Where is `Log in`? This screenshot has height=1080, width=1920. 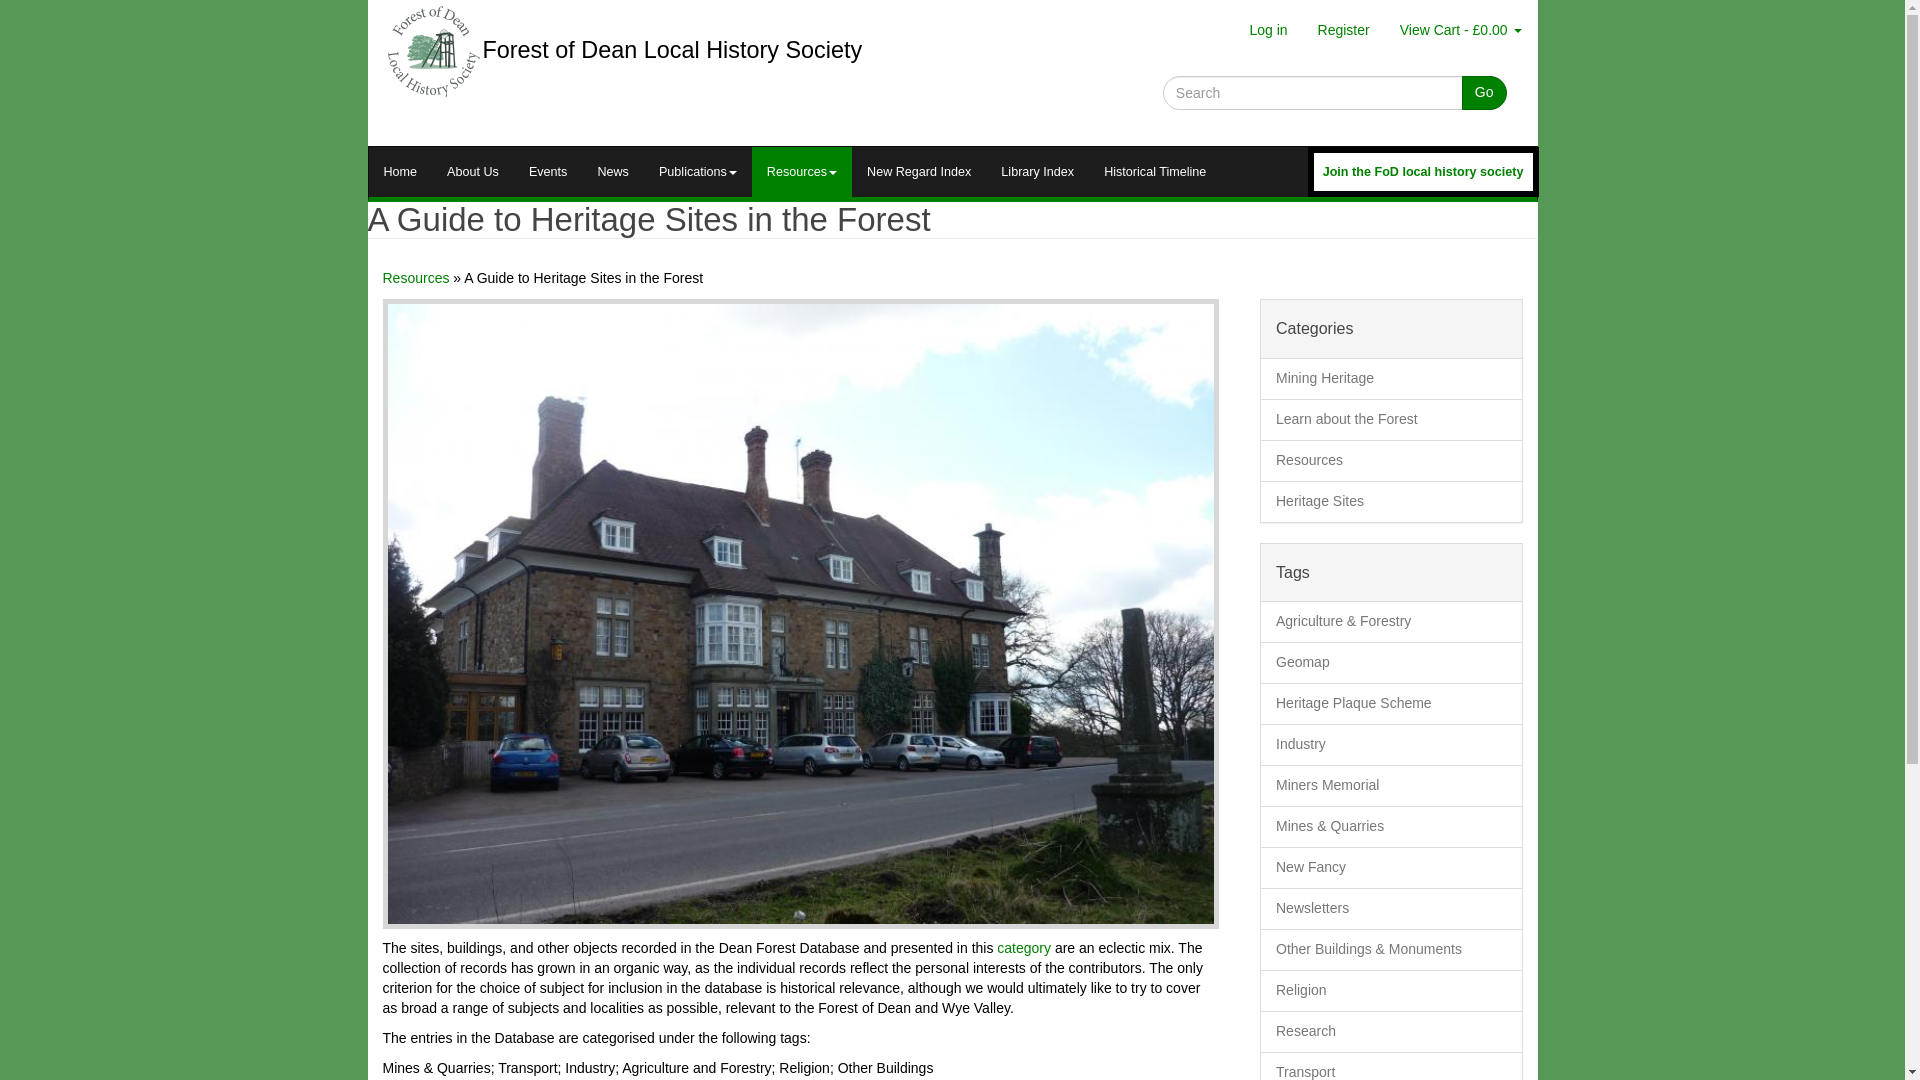 Log in is located at coordinates (1268, 30).